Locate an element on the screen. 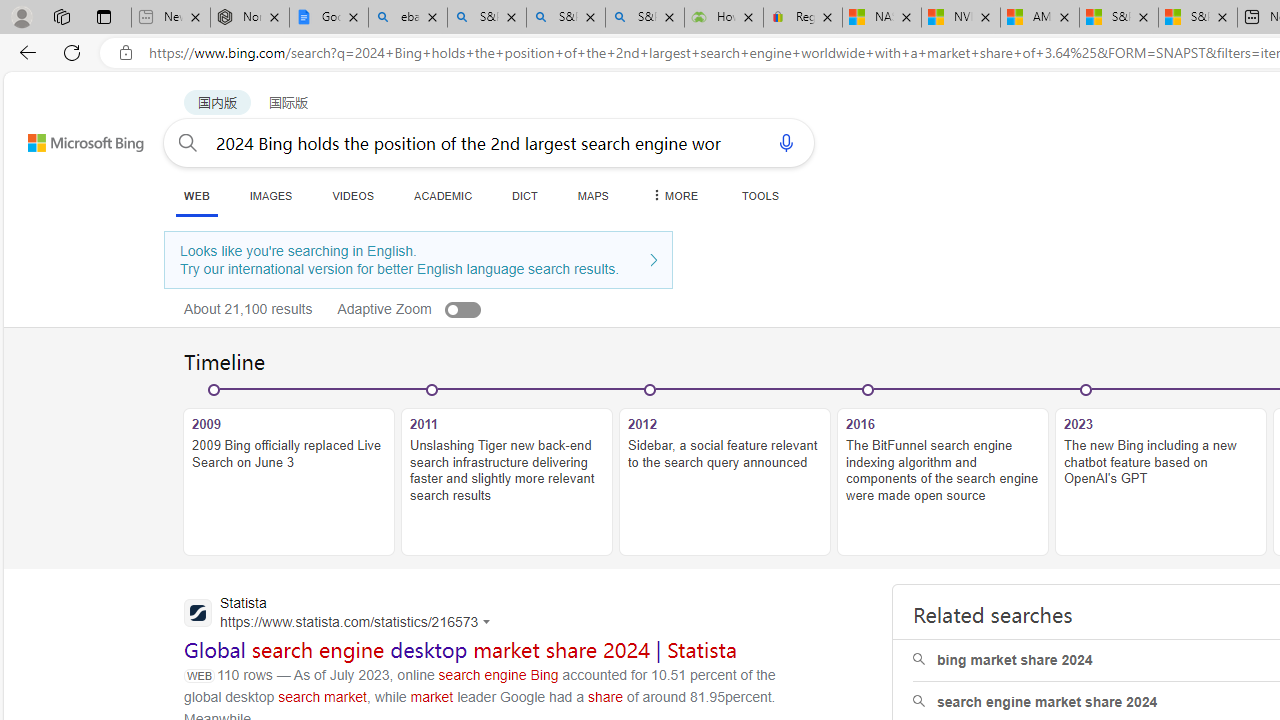  S&P 500, Nasdaq end lower, weighed by Nvidia dip | Watch is located at coordinates (1197, 18).